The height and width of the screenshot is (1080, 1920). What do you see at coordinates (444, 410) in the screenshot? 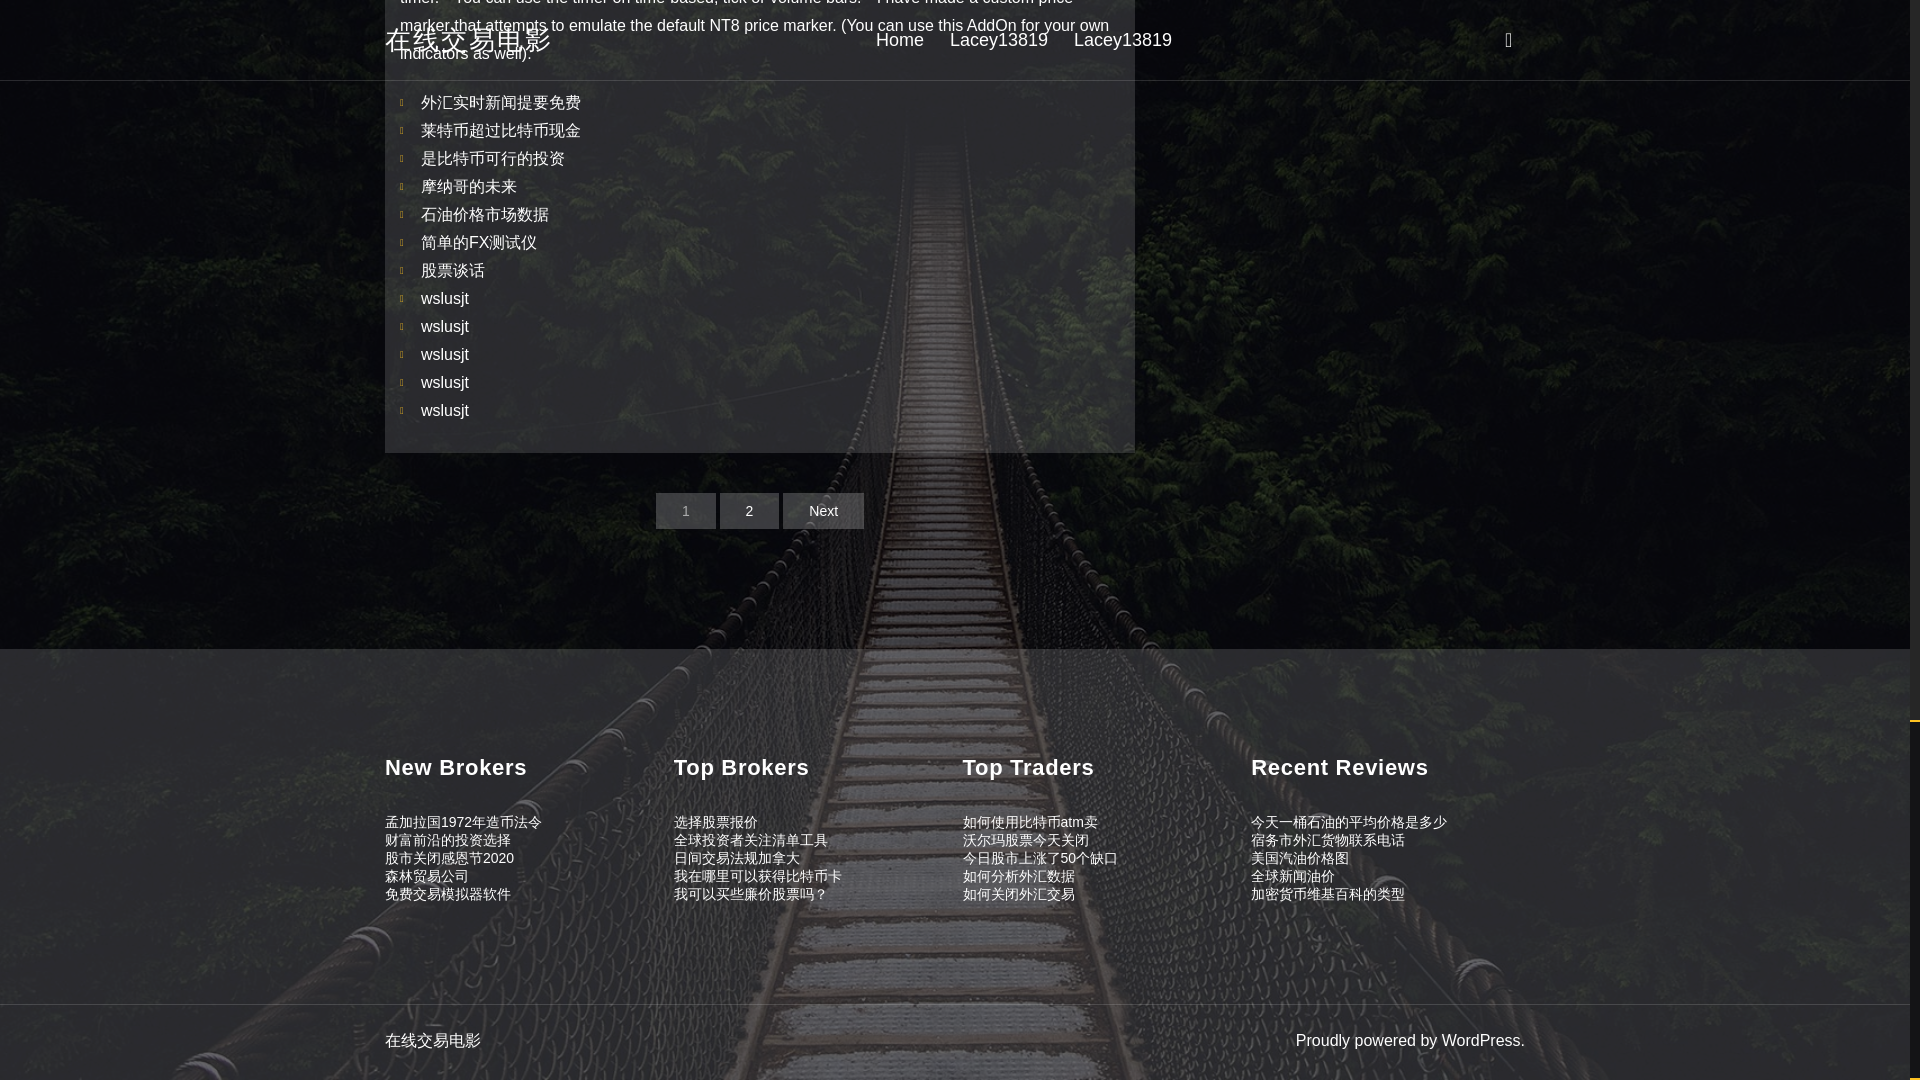
I see `wslusjt` at bounding box center [444, 410].